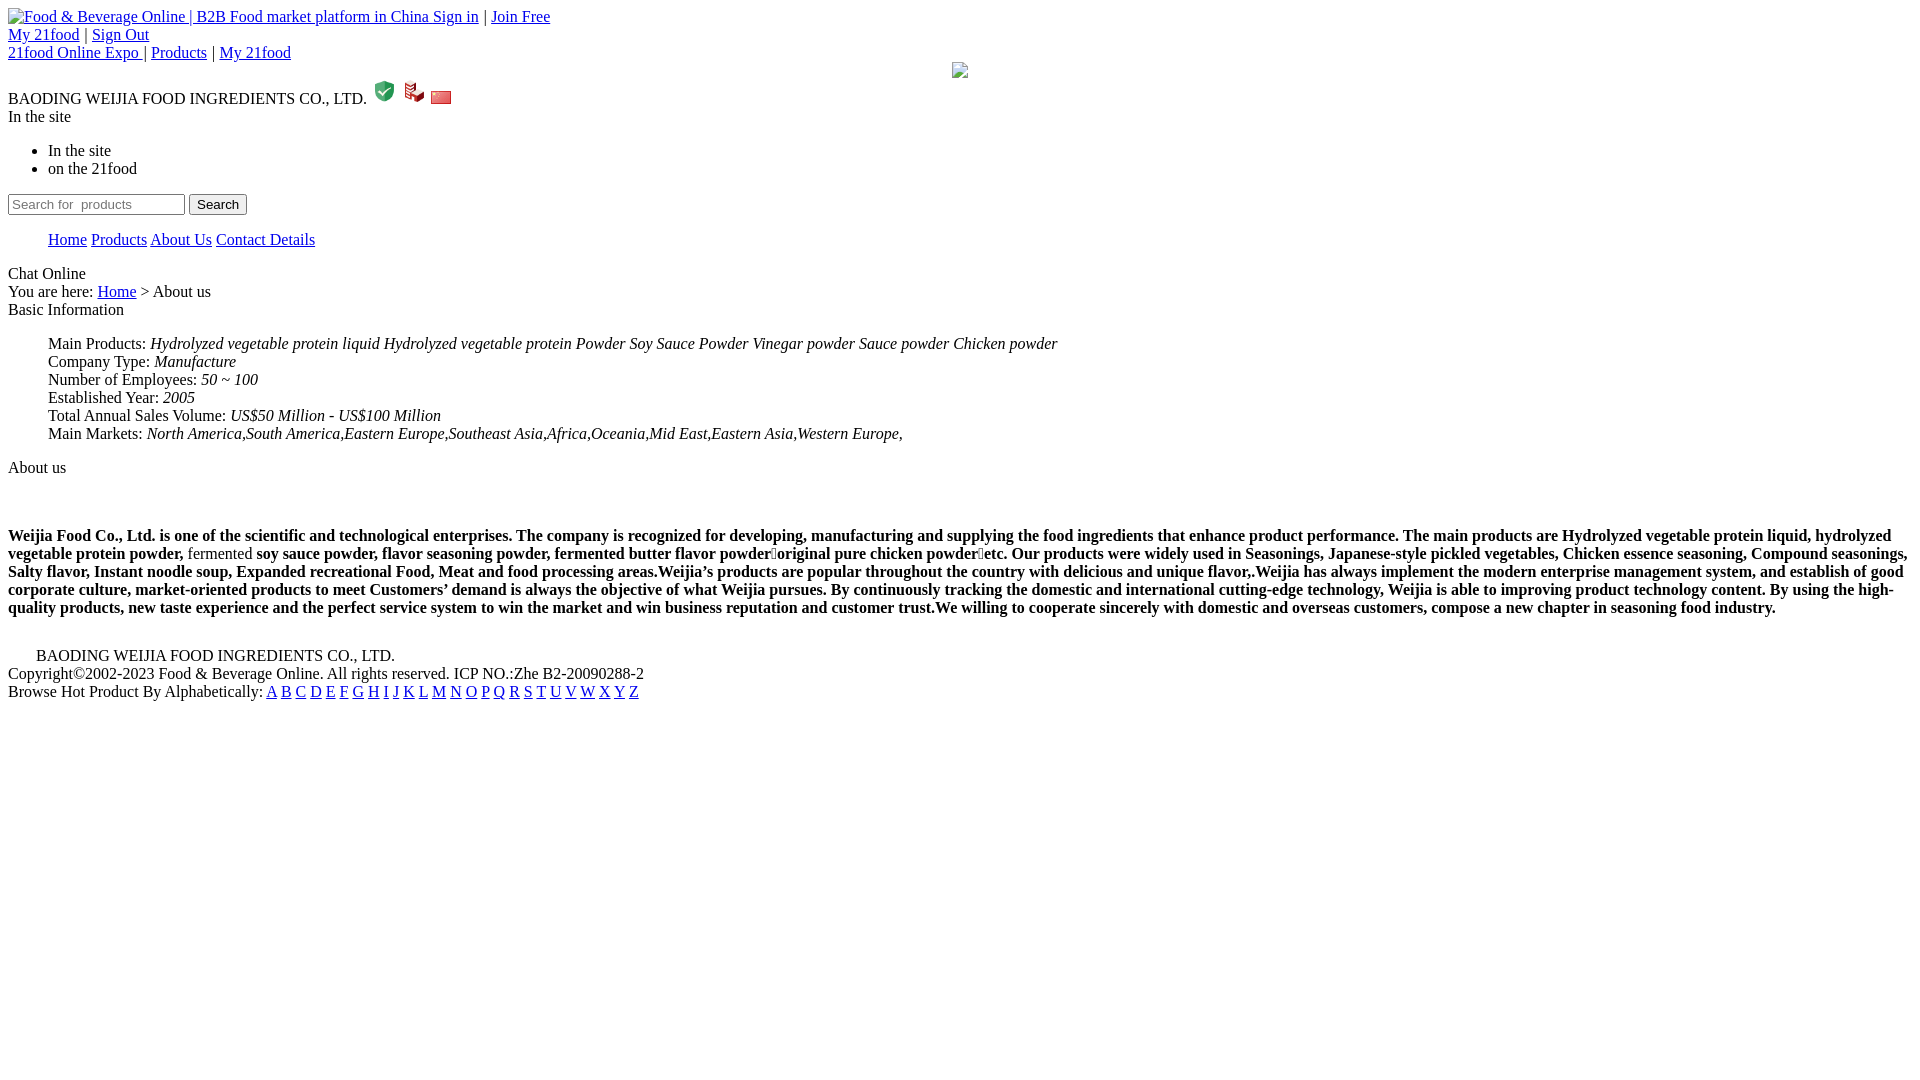  I want to click on S, so click(528, 692).